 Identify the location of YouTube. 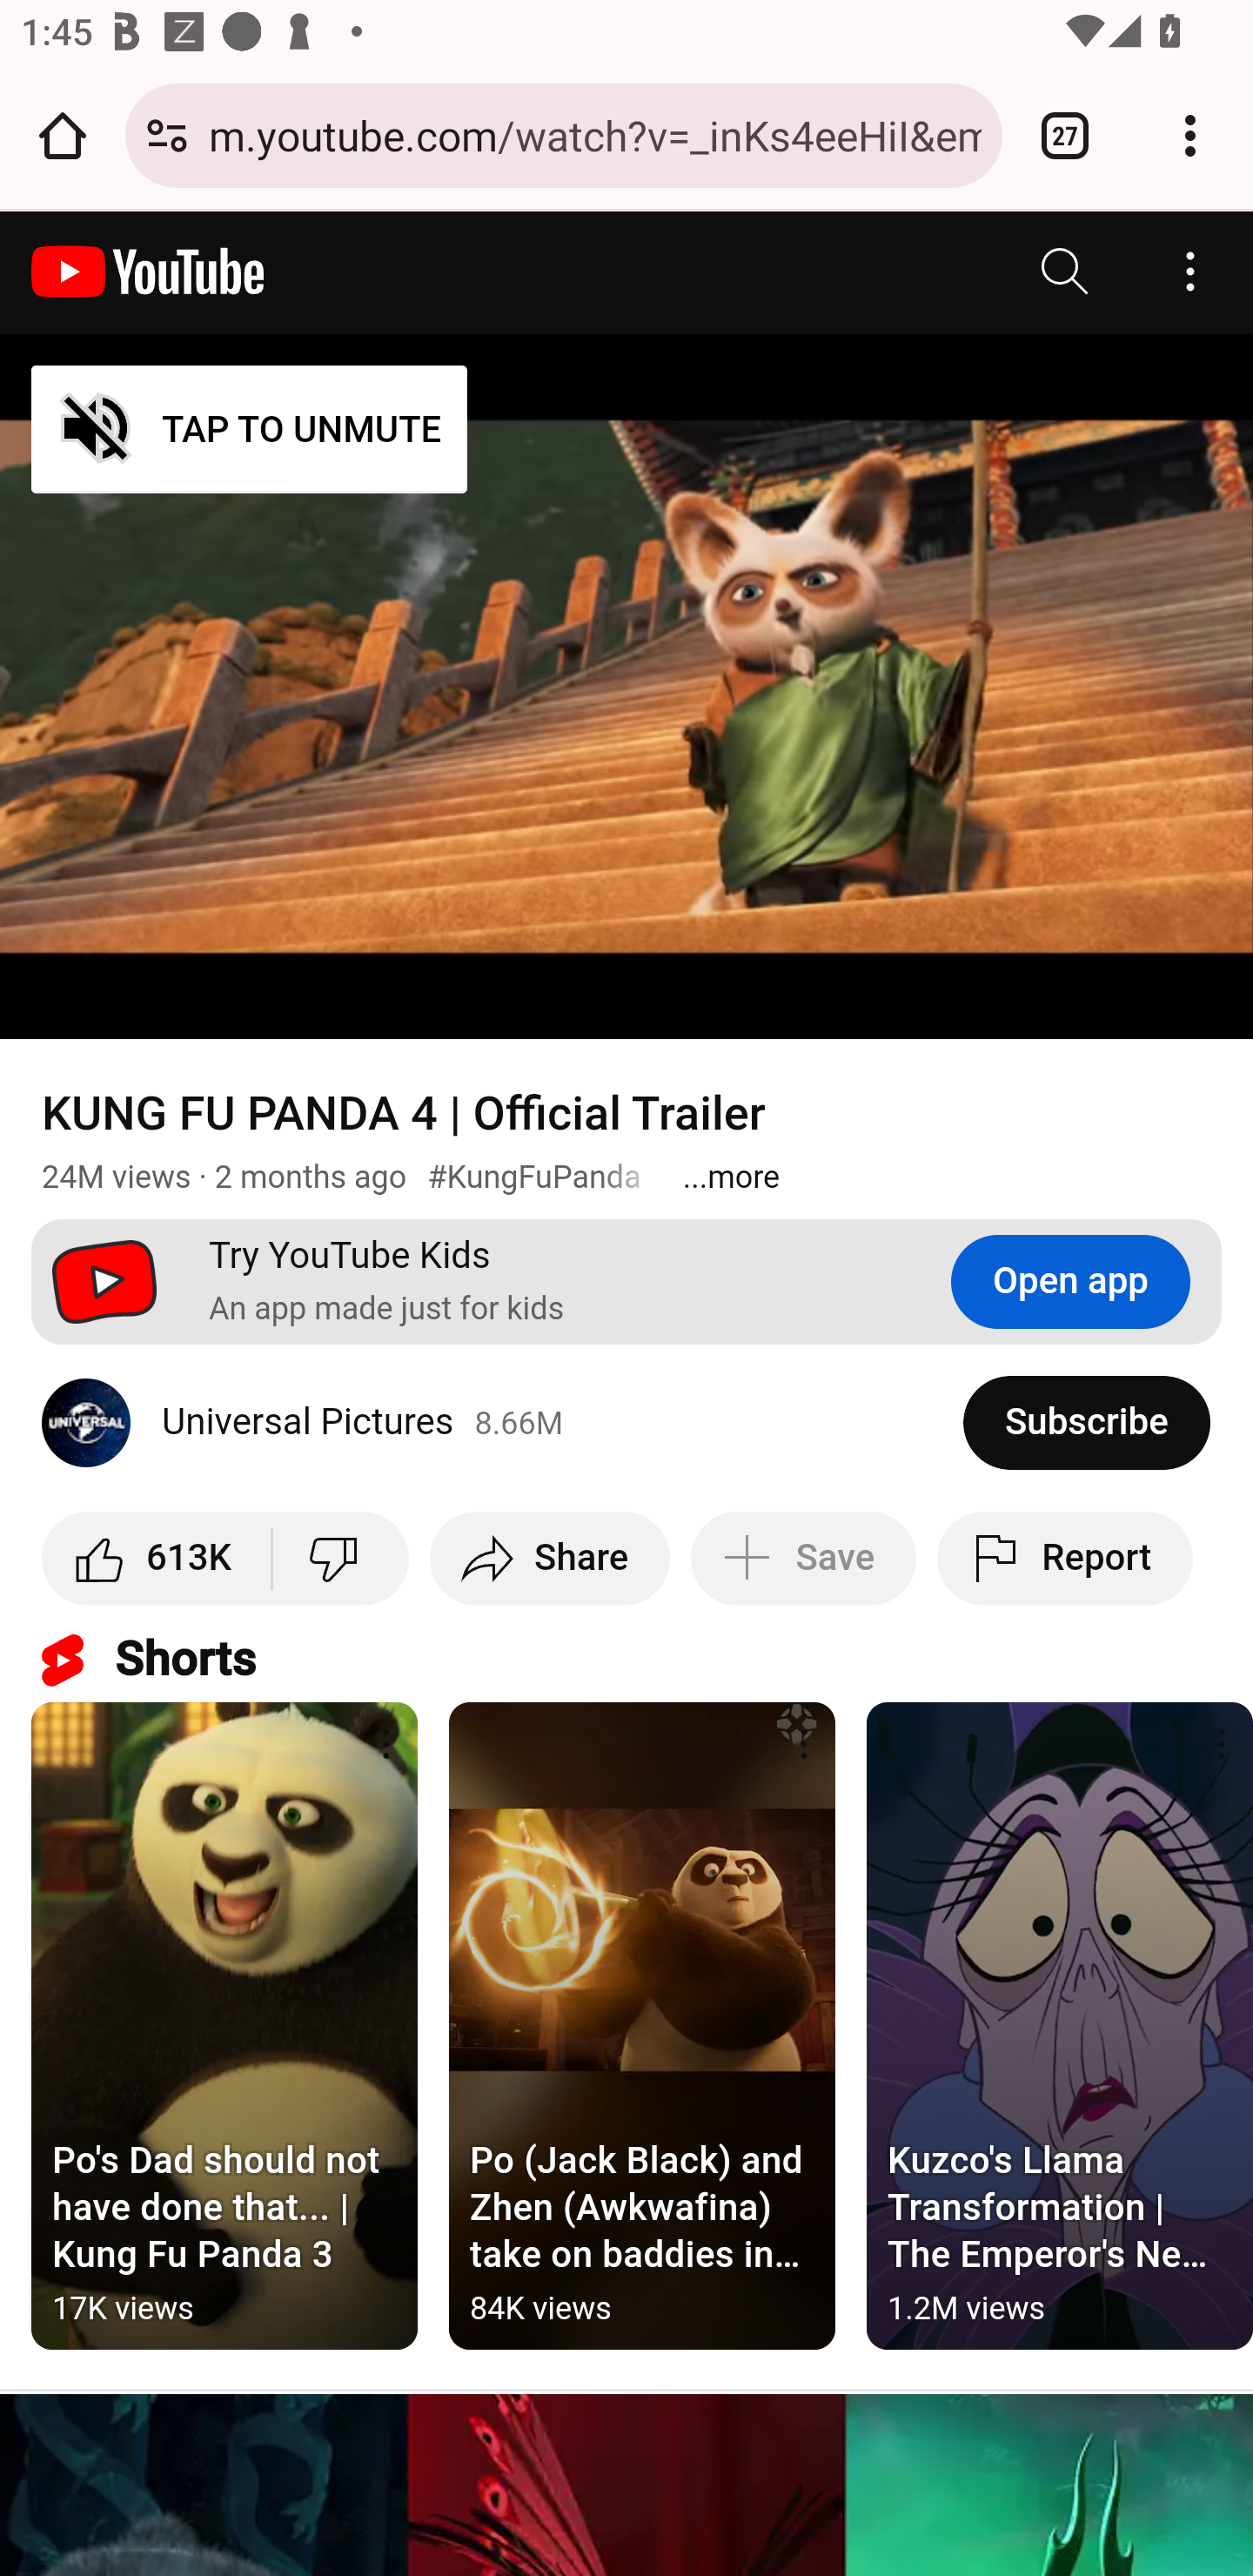
(147, 272).